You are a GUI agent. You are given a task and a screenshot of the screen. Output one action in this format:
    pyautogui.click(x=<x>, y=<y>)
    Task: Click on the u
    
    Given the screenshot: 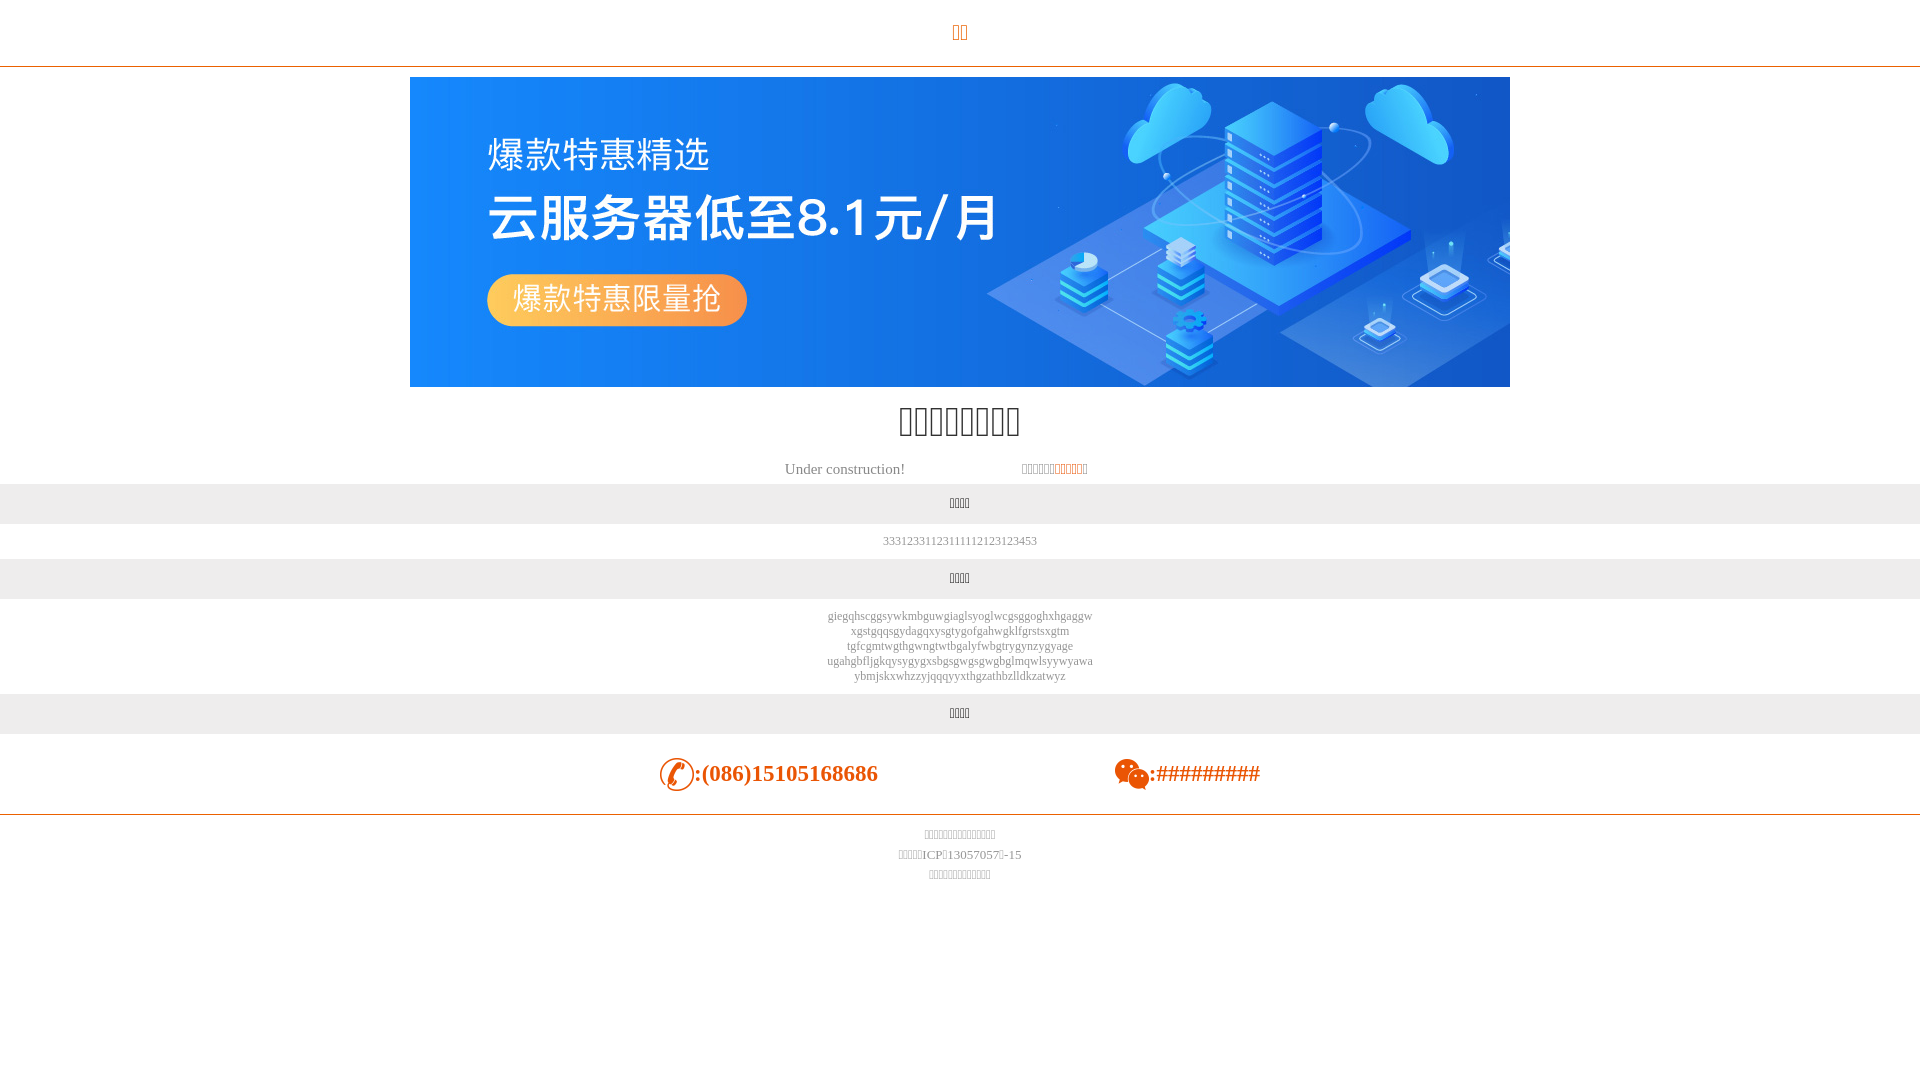 What is the action you would take?
    pyautogui.click(x=932, y=616)
    